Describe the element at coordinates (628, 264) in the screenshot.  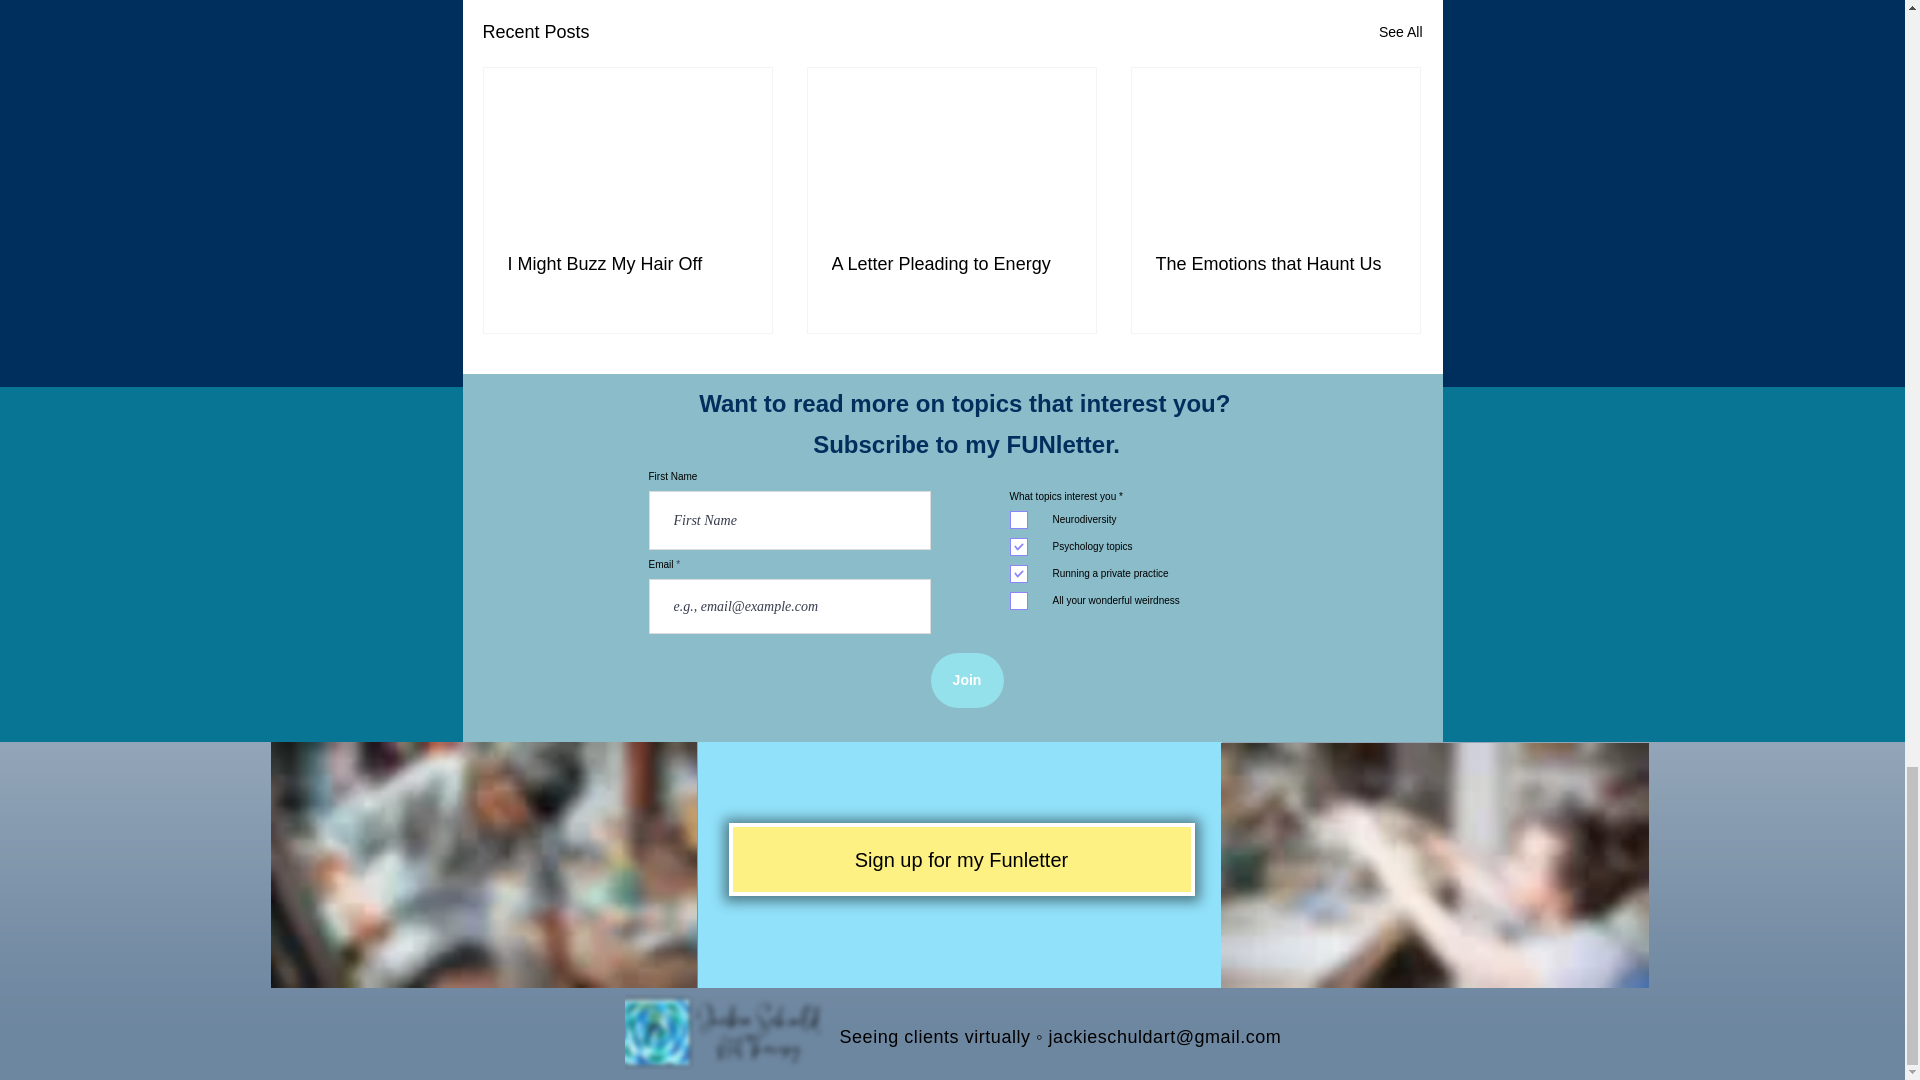
I see `I Might Buzz My Hair Off` at that location.